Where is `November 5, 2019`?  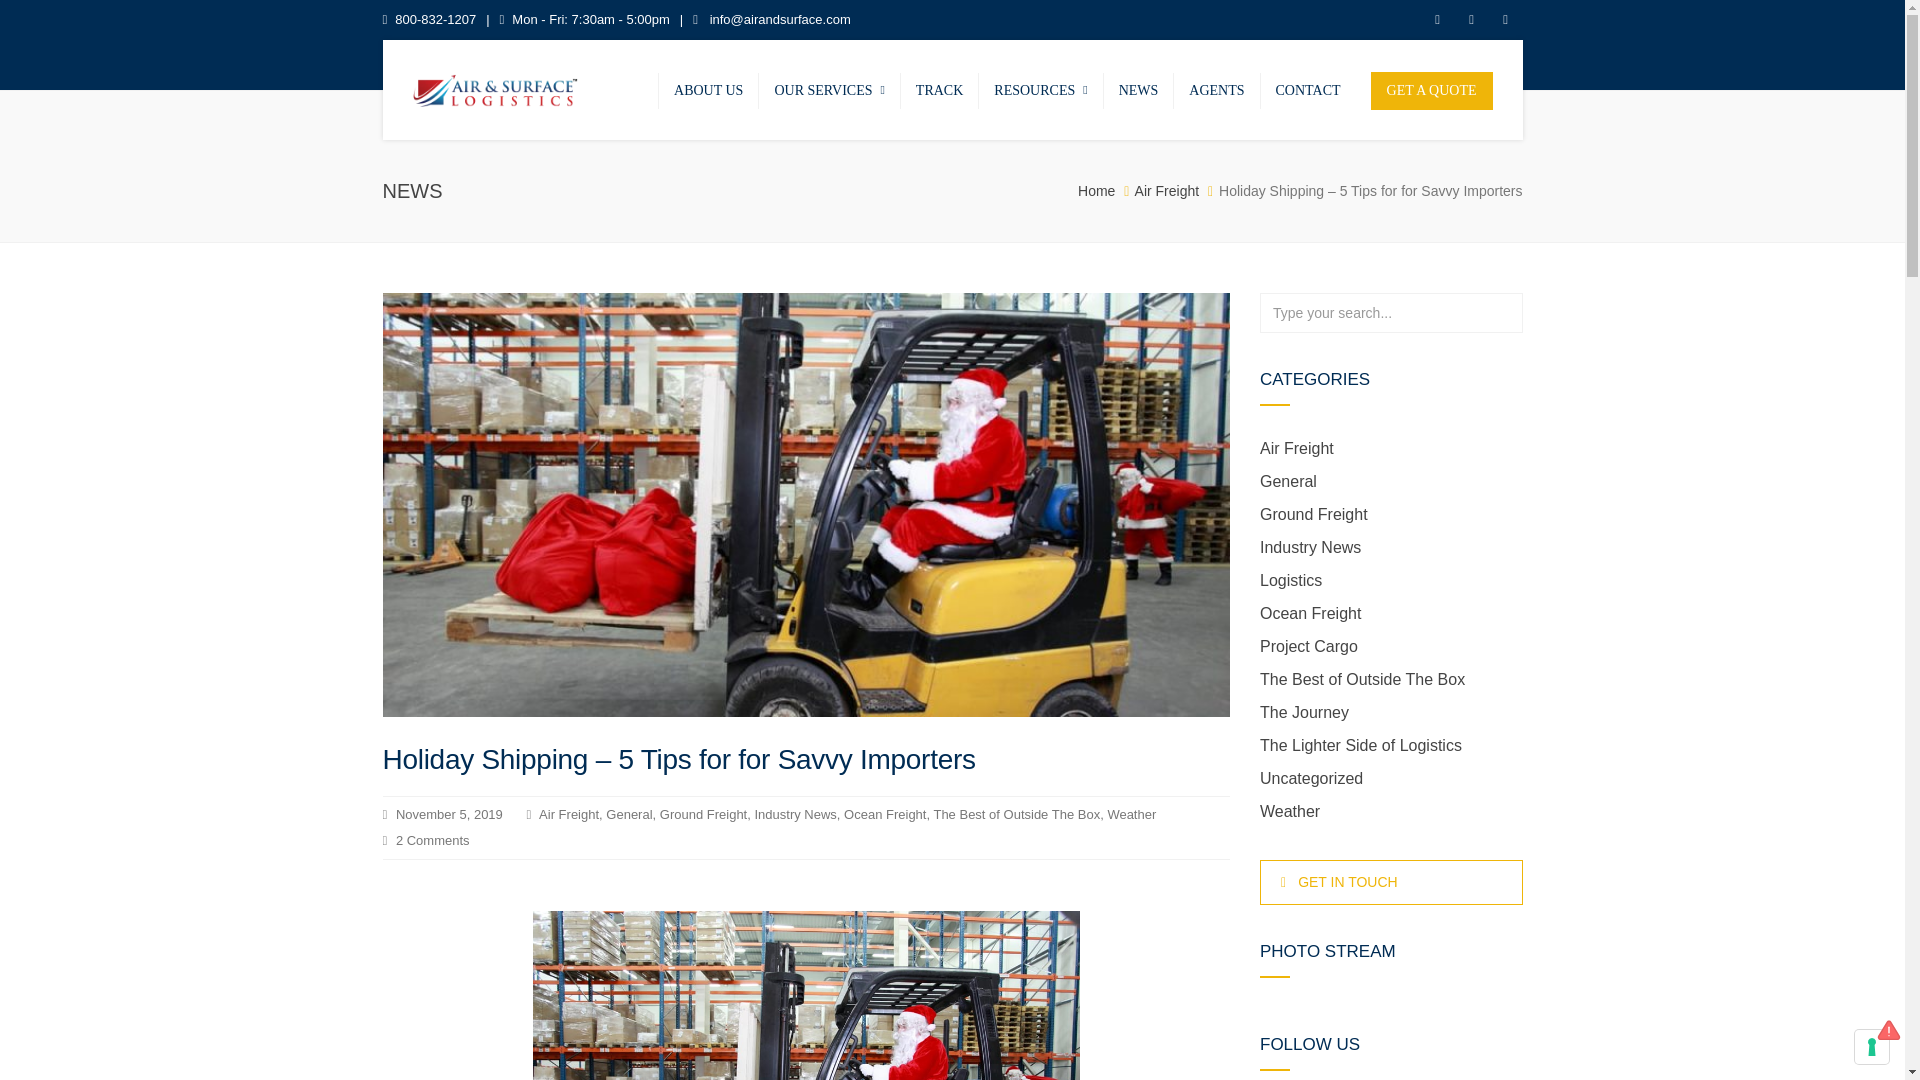 November 5, 2019 is located at coordinates (449, 814).